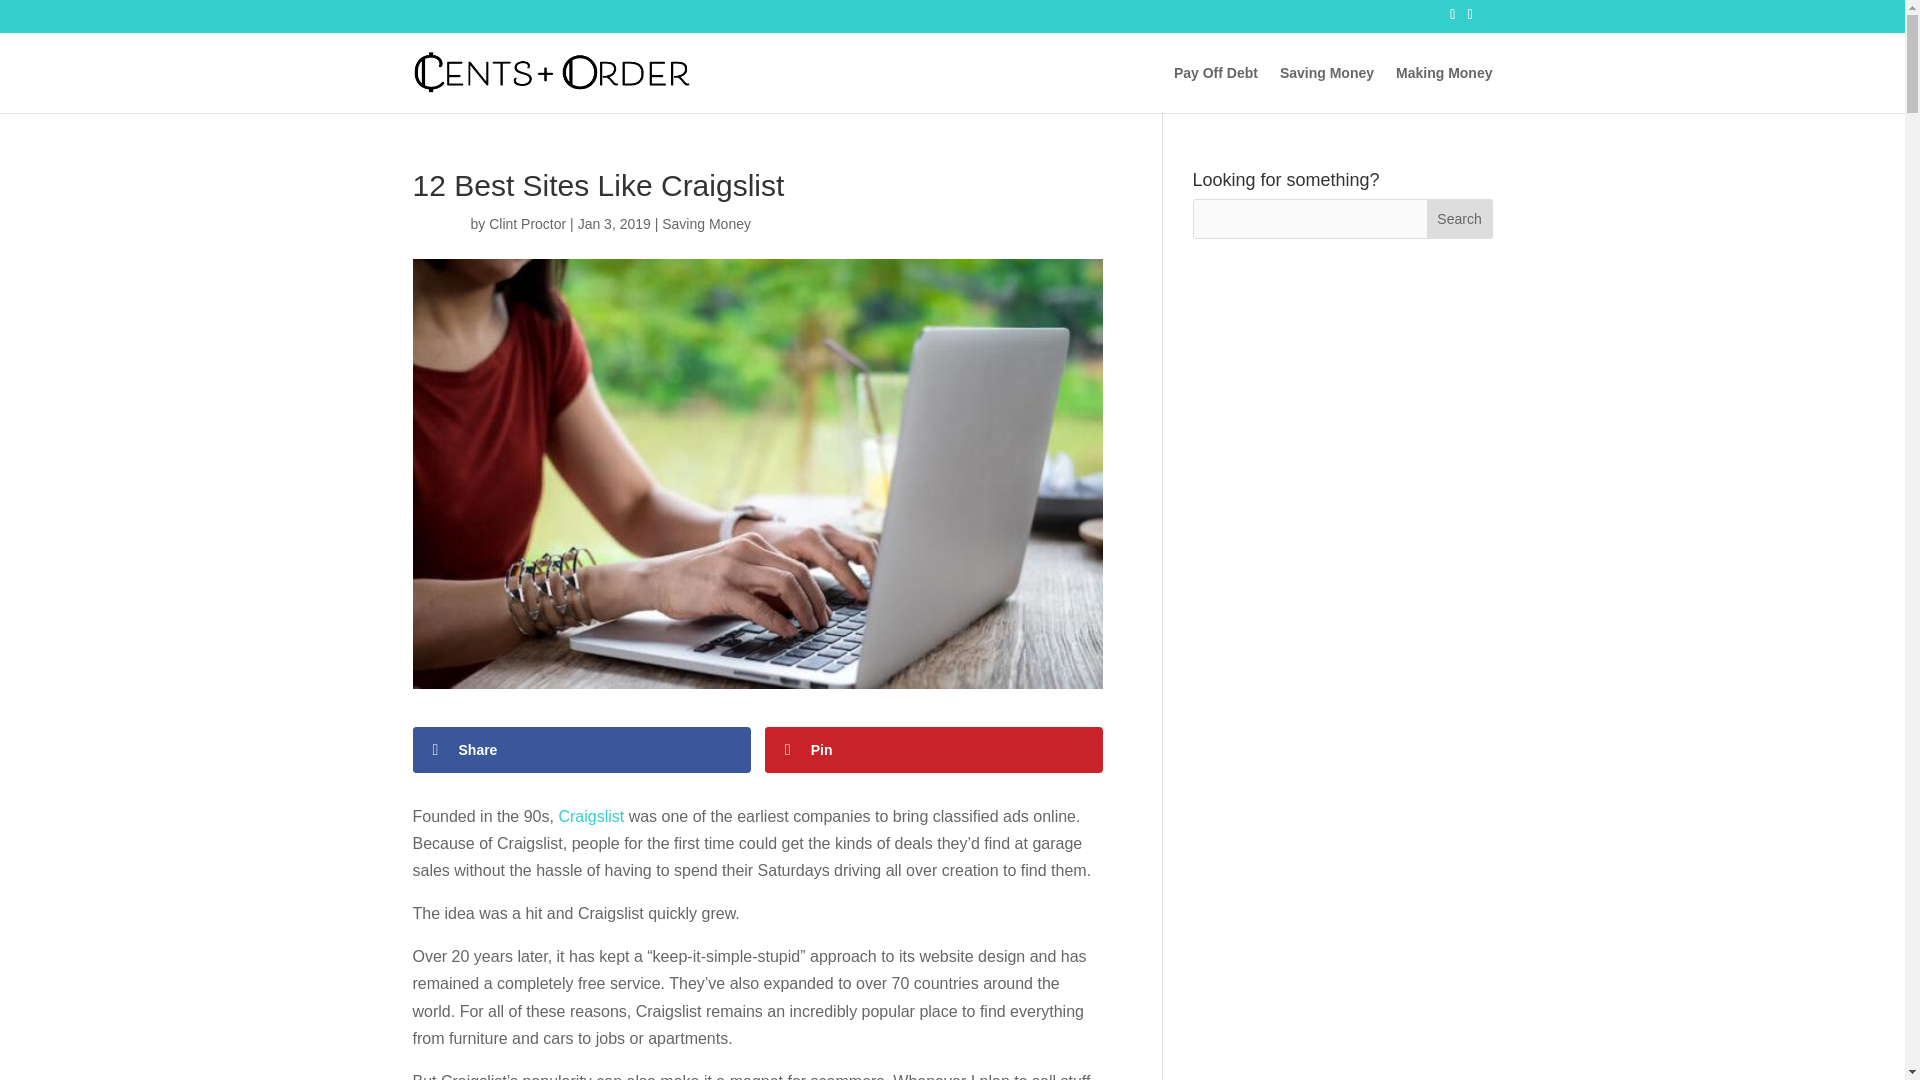  What do you see at coordinates (933, 750) in the screenshot?
I see `Pin` at bounding box center [933, 750].